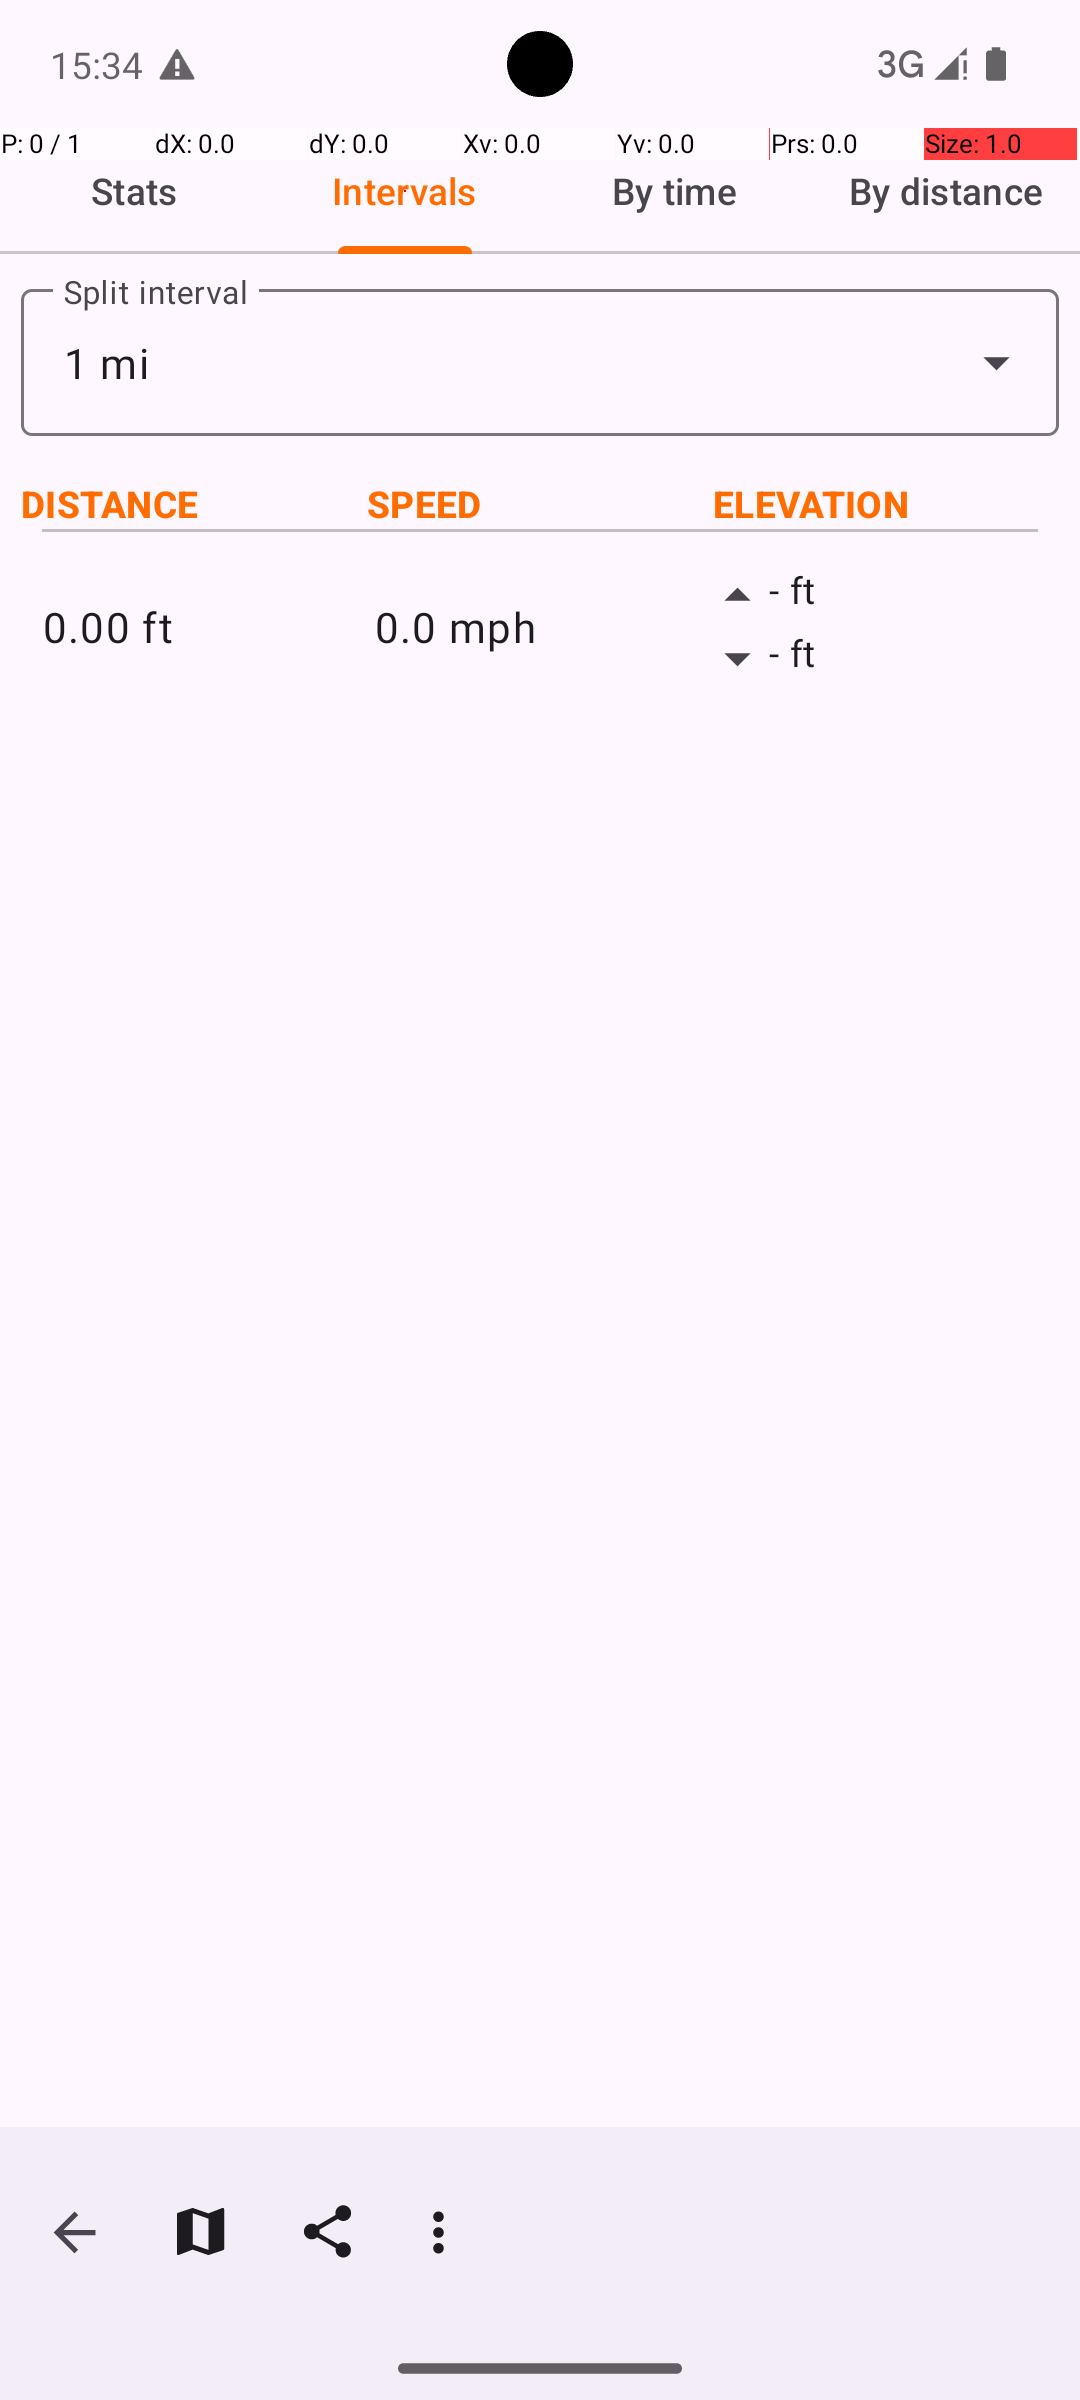  What do you see at coordinates (872, 596) in the screenshot?
I see `- ft` at bounding box center [872, 596].